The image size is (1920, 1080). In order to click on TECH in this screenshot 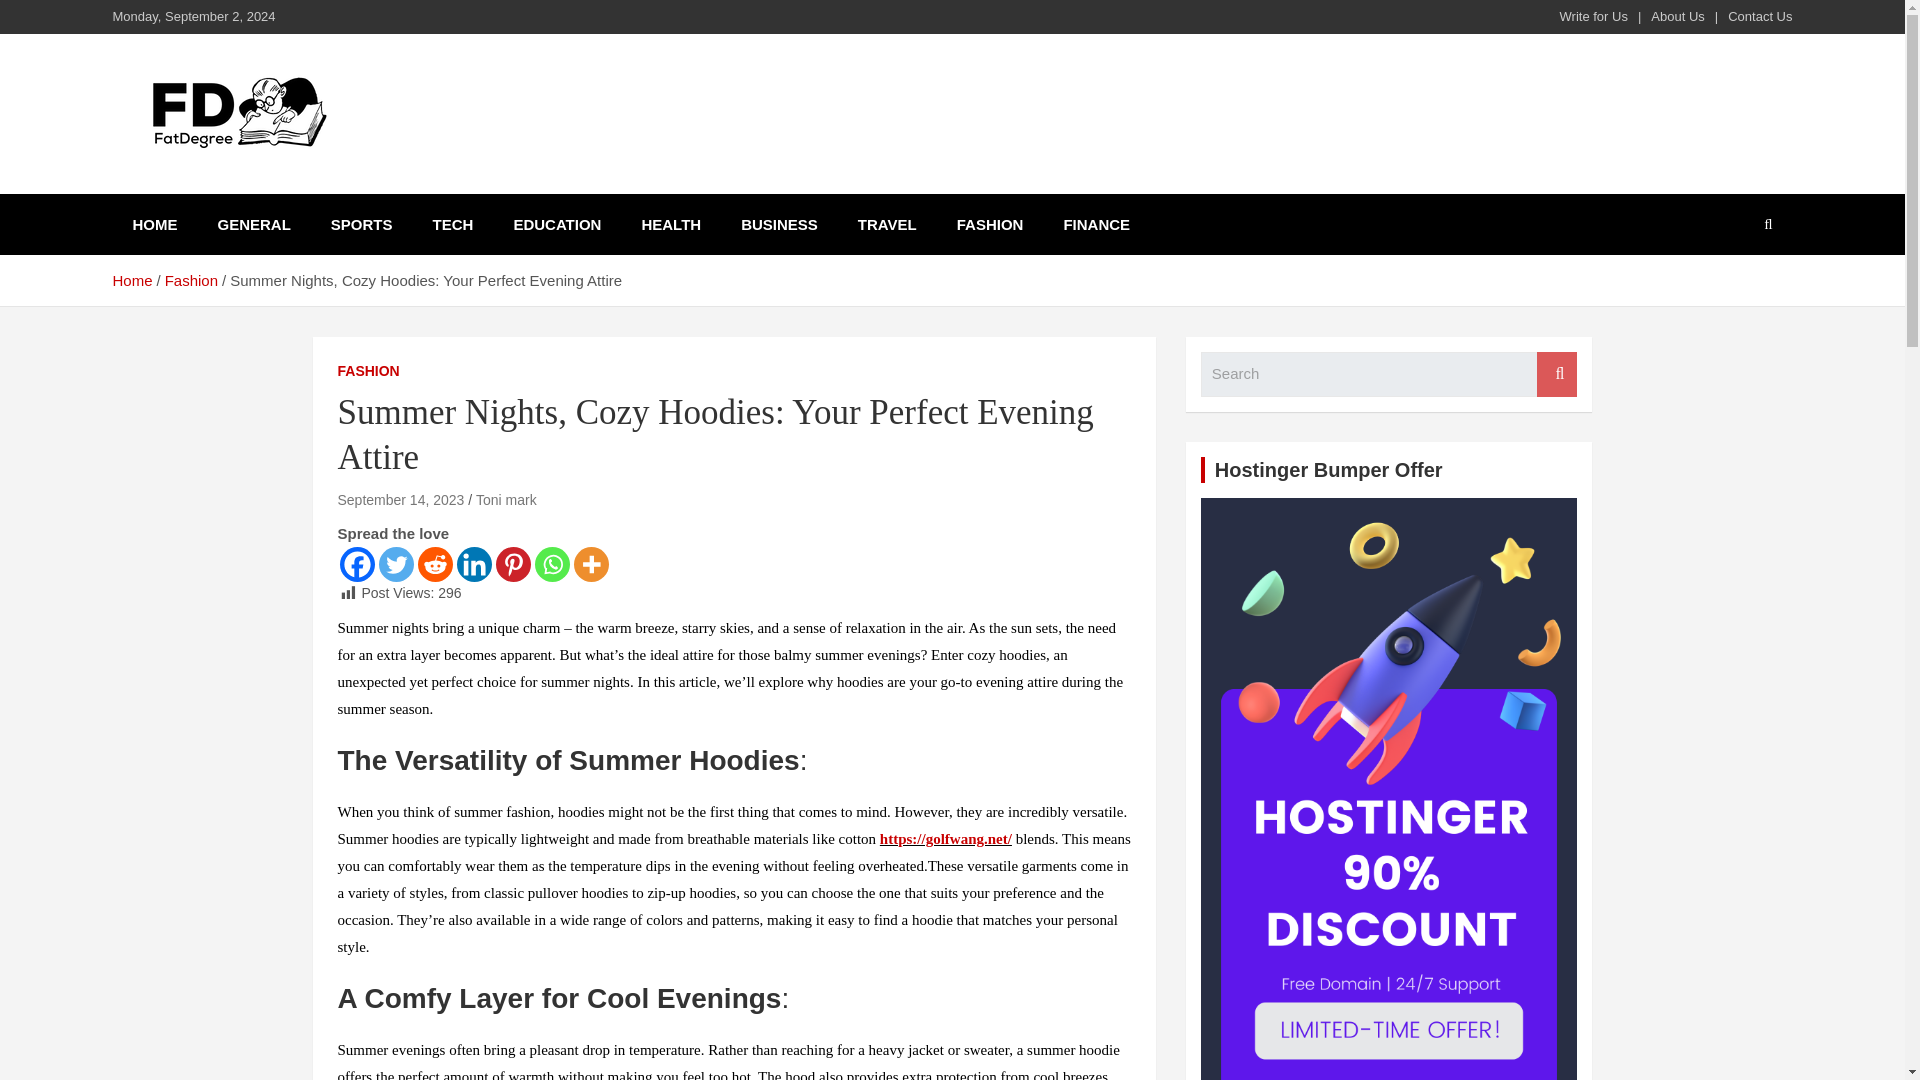, I will do `click(452, 224)`.